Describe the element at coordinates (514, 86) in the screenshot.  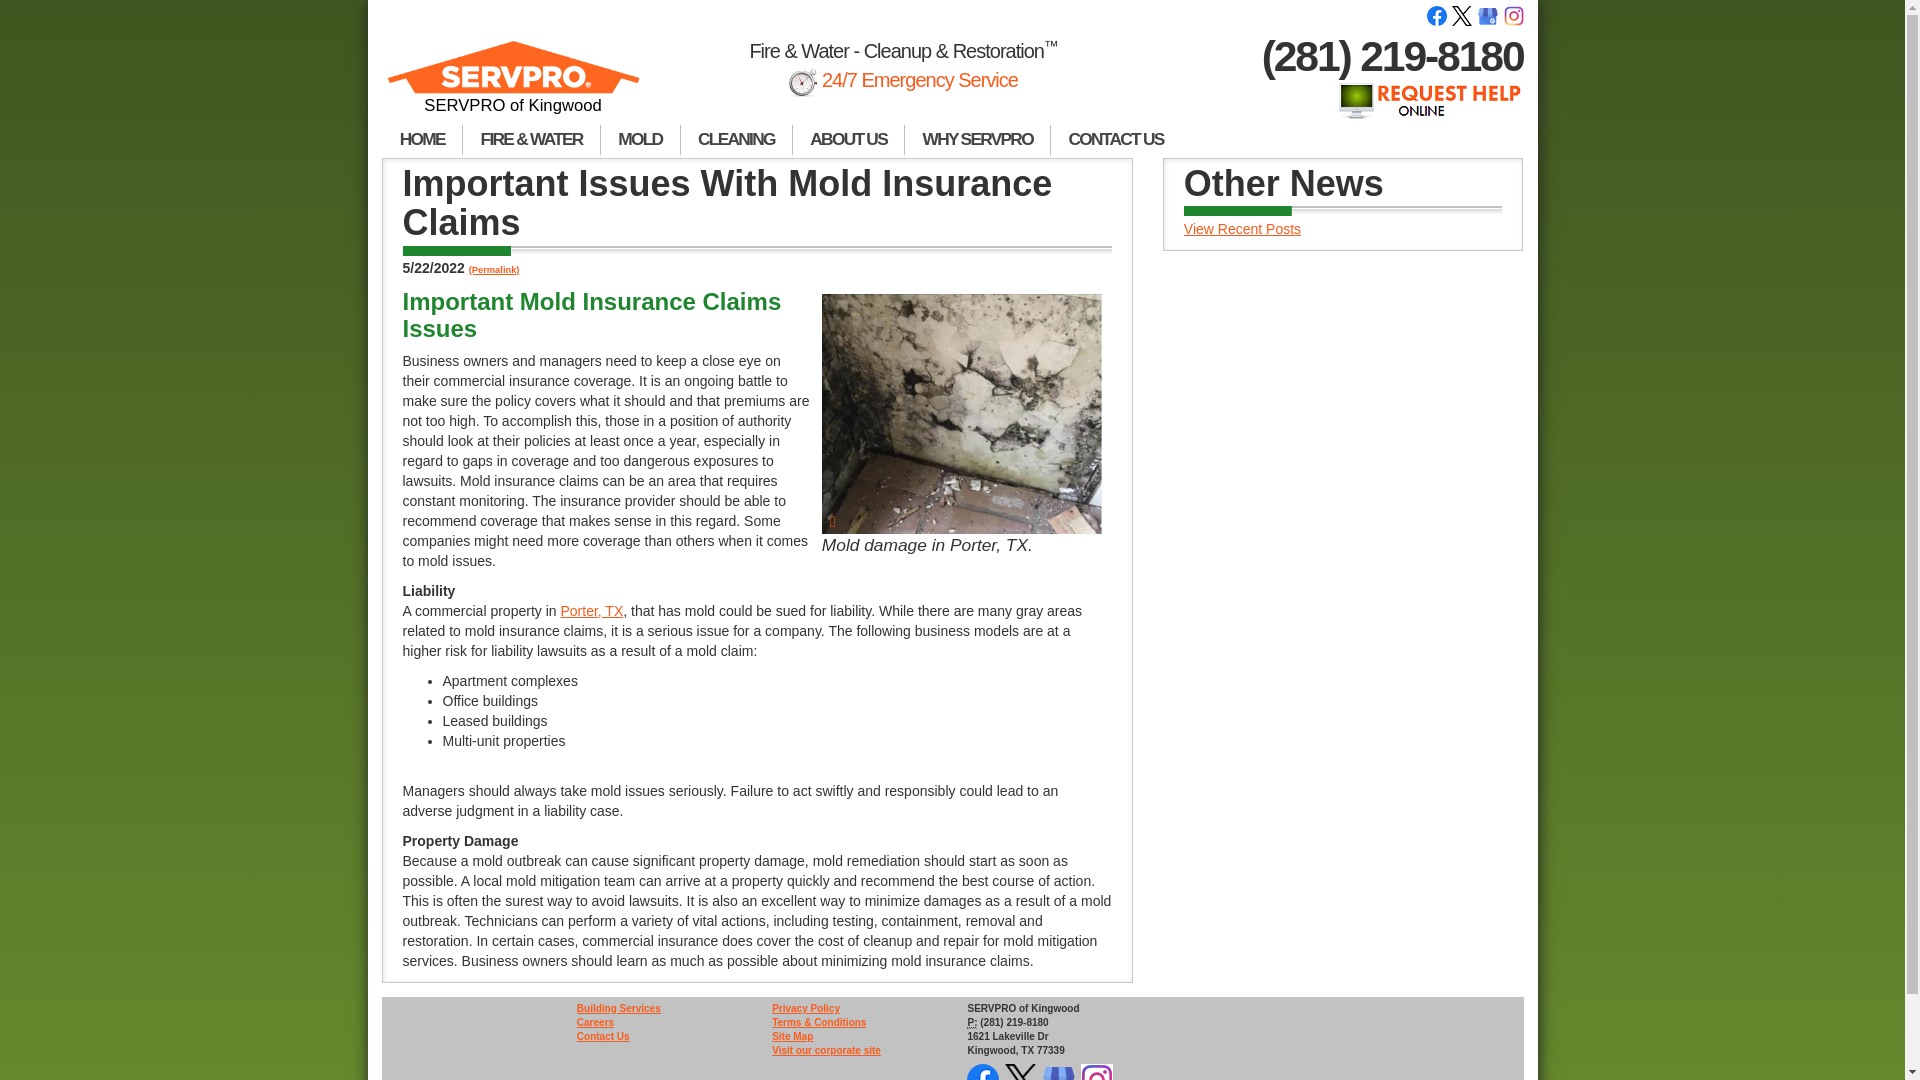
I see `SERVPRO of Kingwood` at that location.